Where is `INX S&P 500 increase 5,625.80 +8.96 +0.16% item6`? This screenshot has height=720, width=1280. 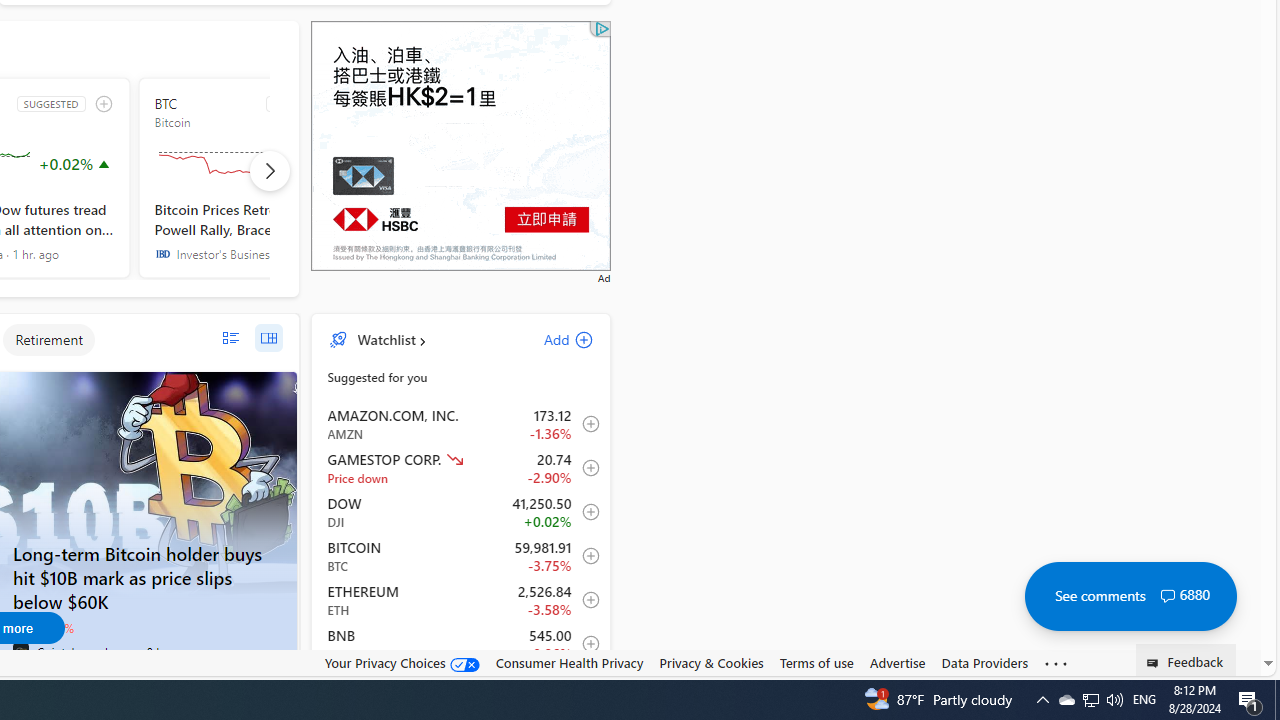
INX S&P 500 increase 5,625.80 +8.96 +0.16% item6 is located at coordinates (461, 688).